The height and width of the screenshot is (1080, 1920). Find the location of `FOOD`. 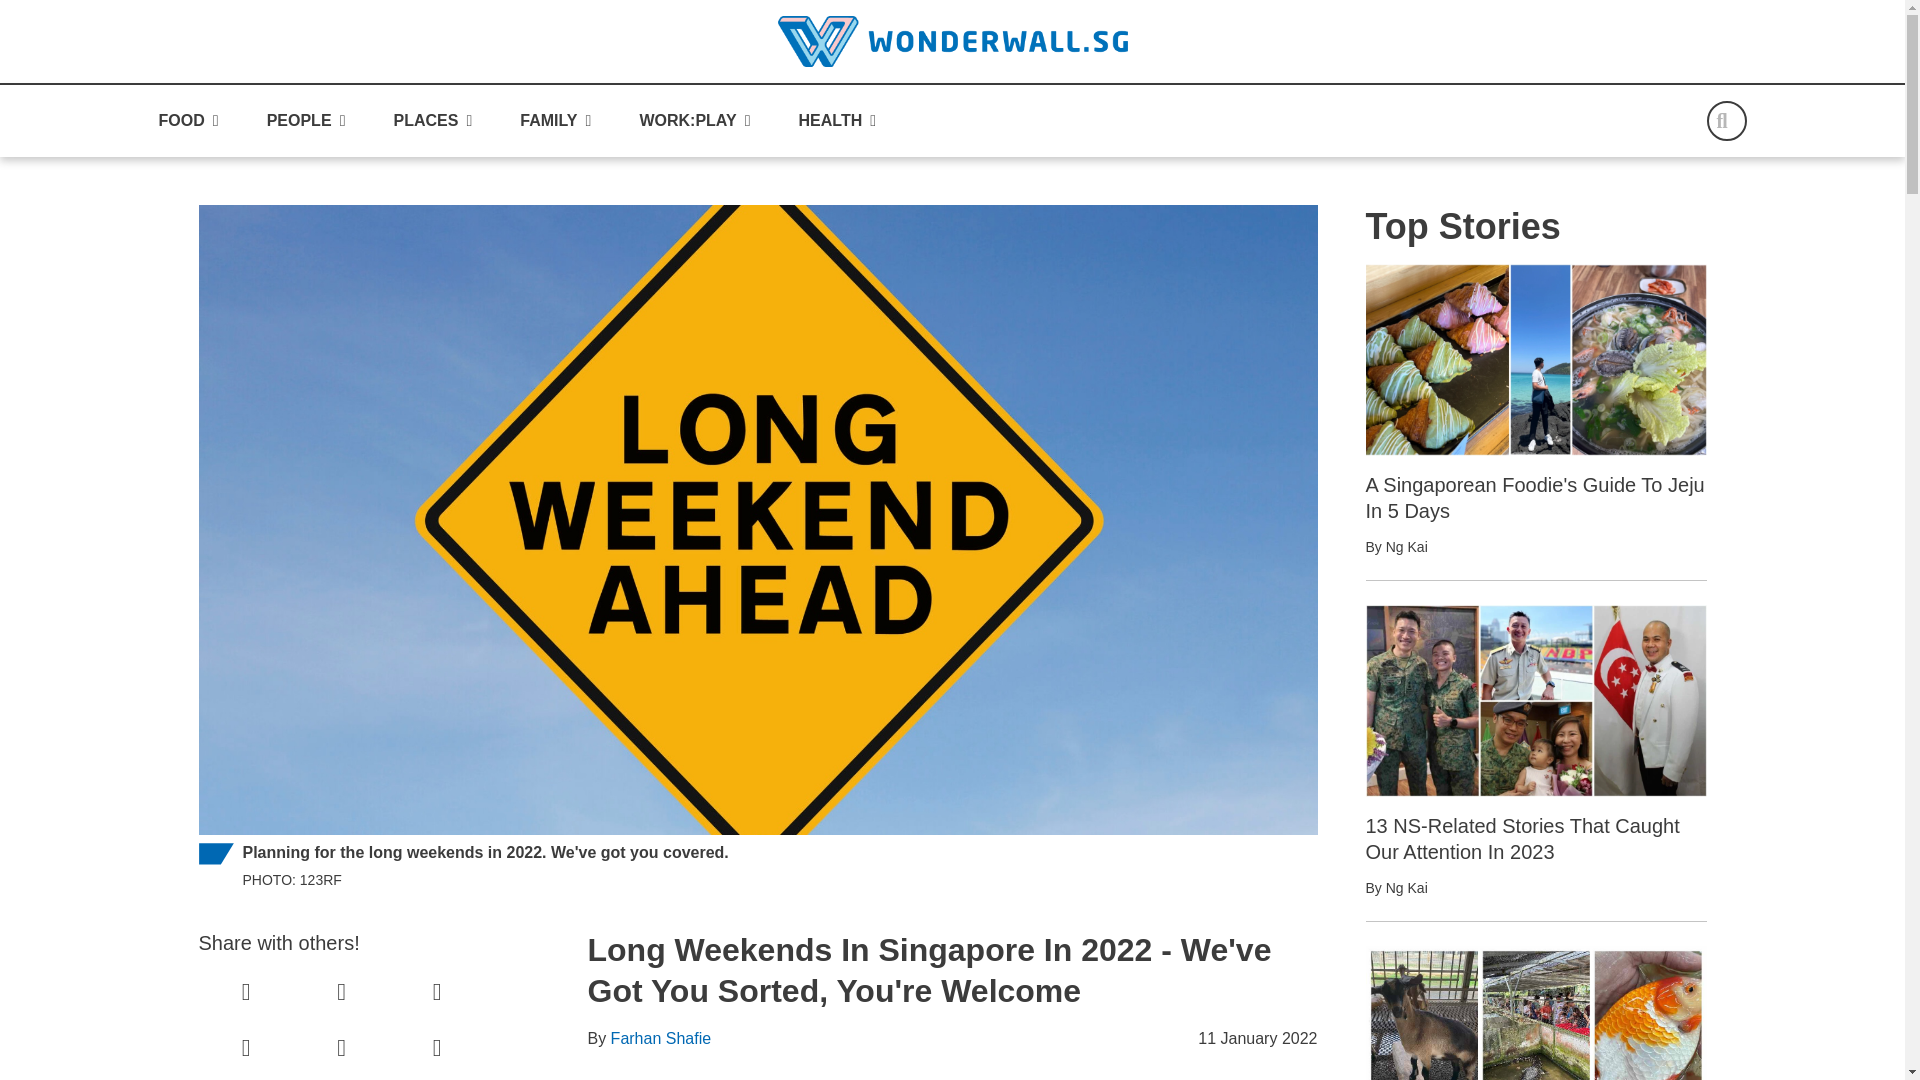

FOOD is located at coordinates (188, 121).